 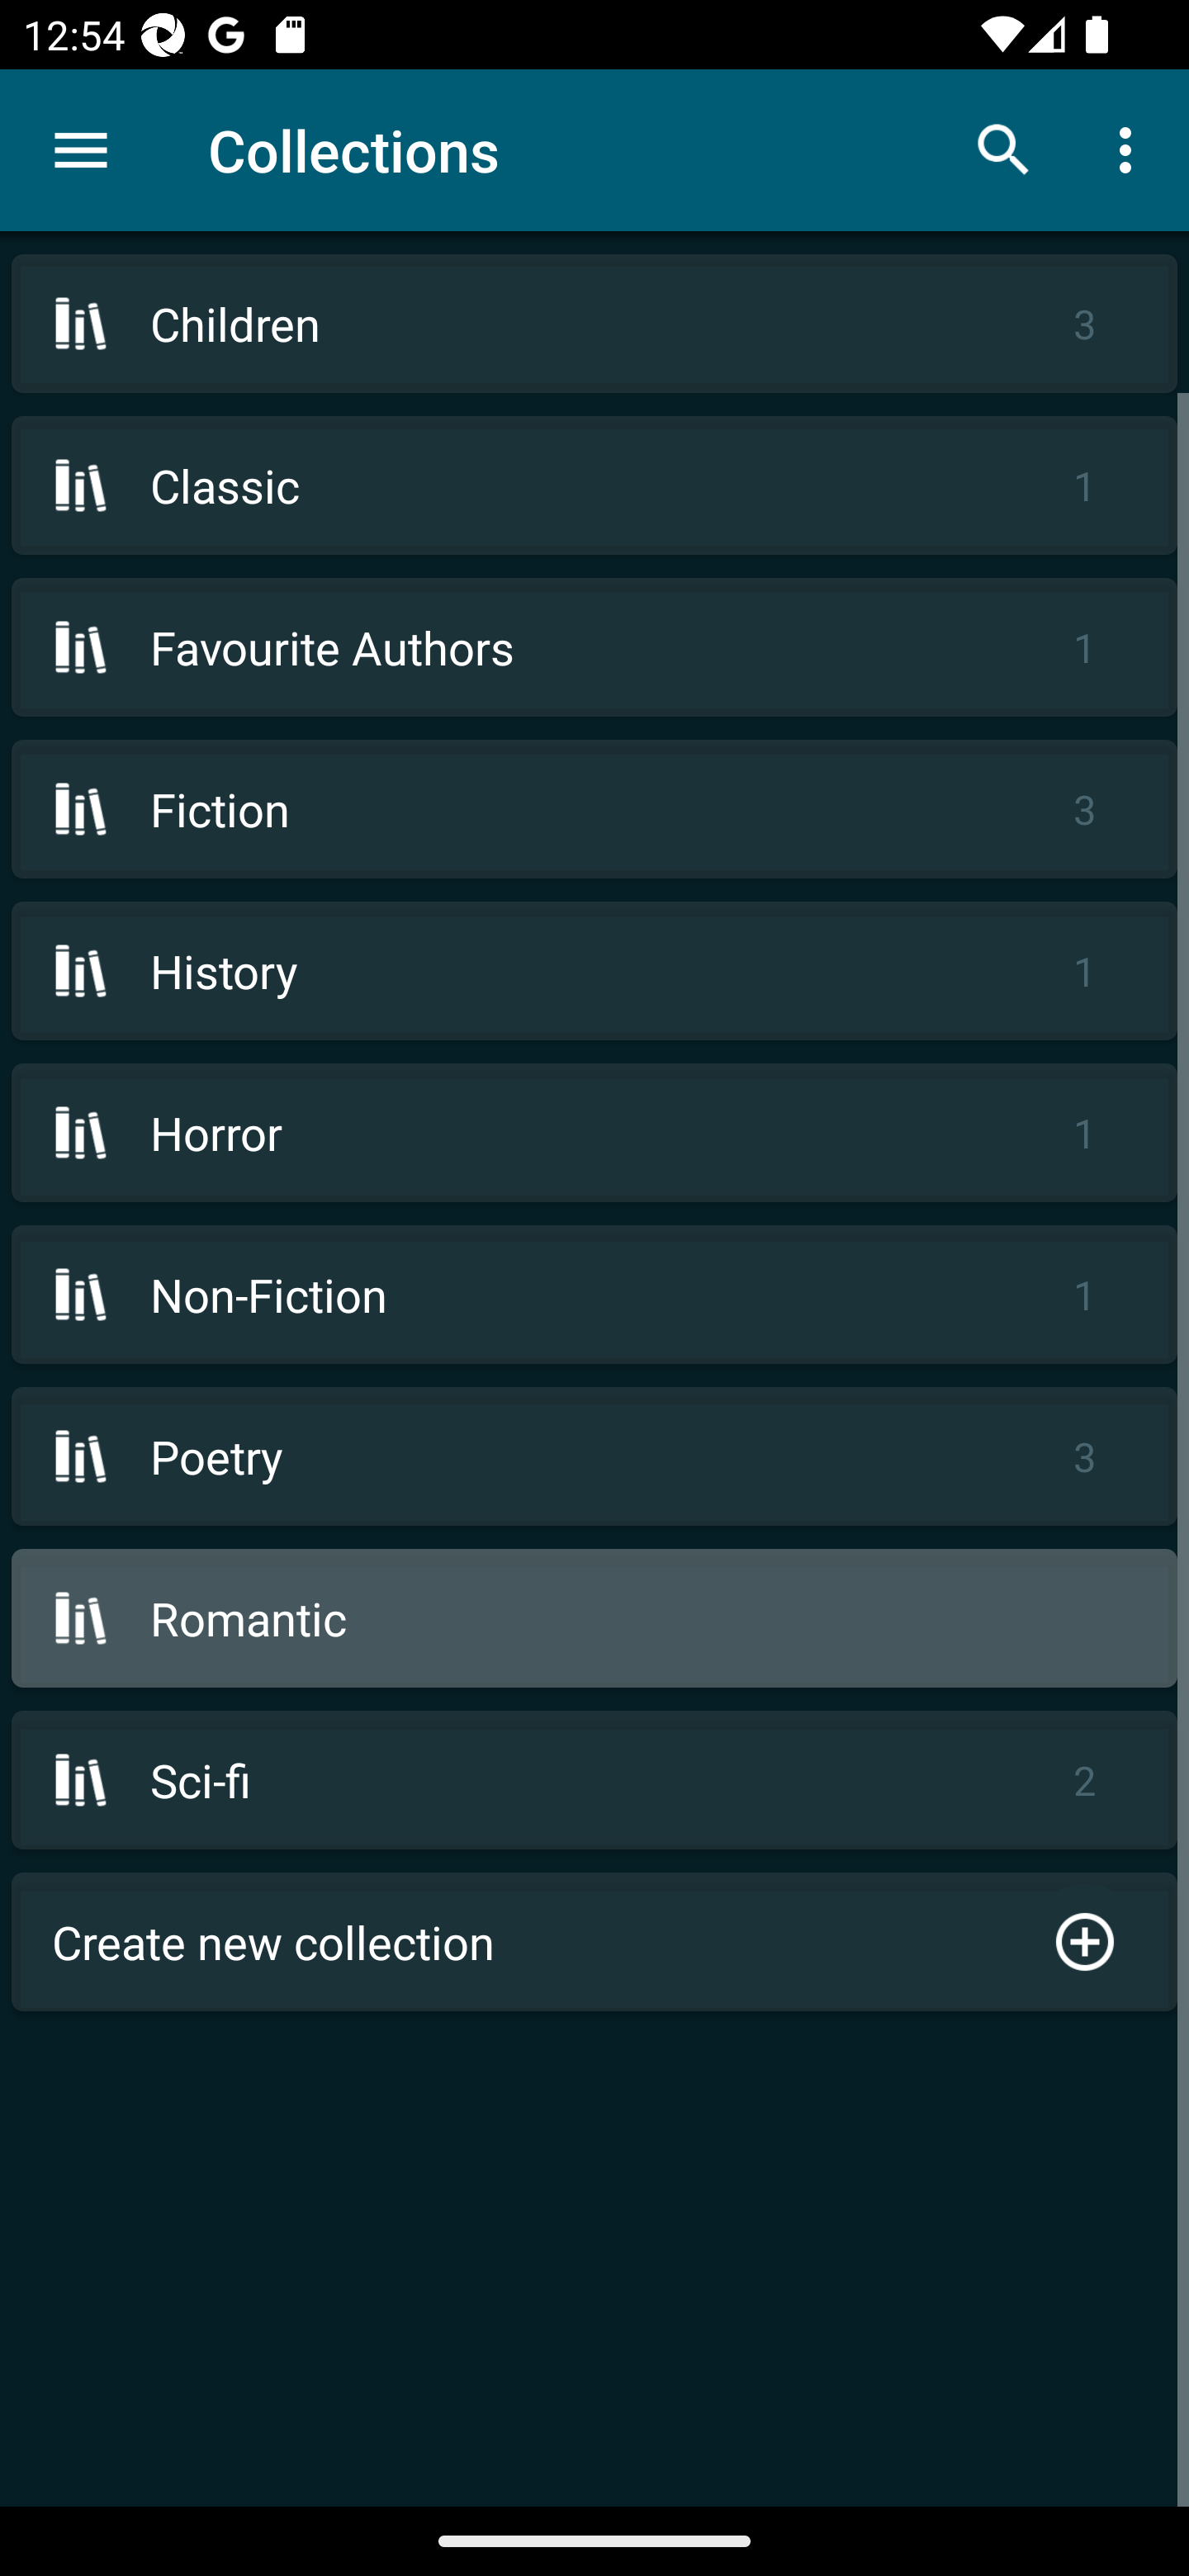 What do you see at coordinates (594, 971) in the screenshot?
I see `History 1` at bounding box center [594, 971].